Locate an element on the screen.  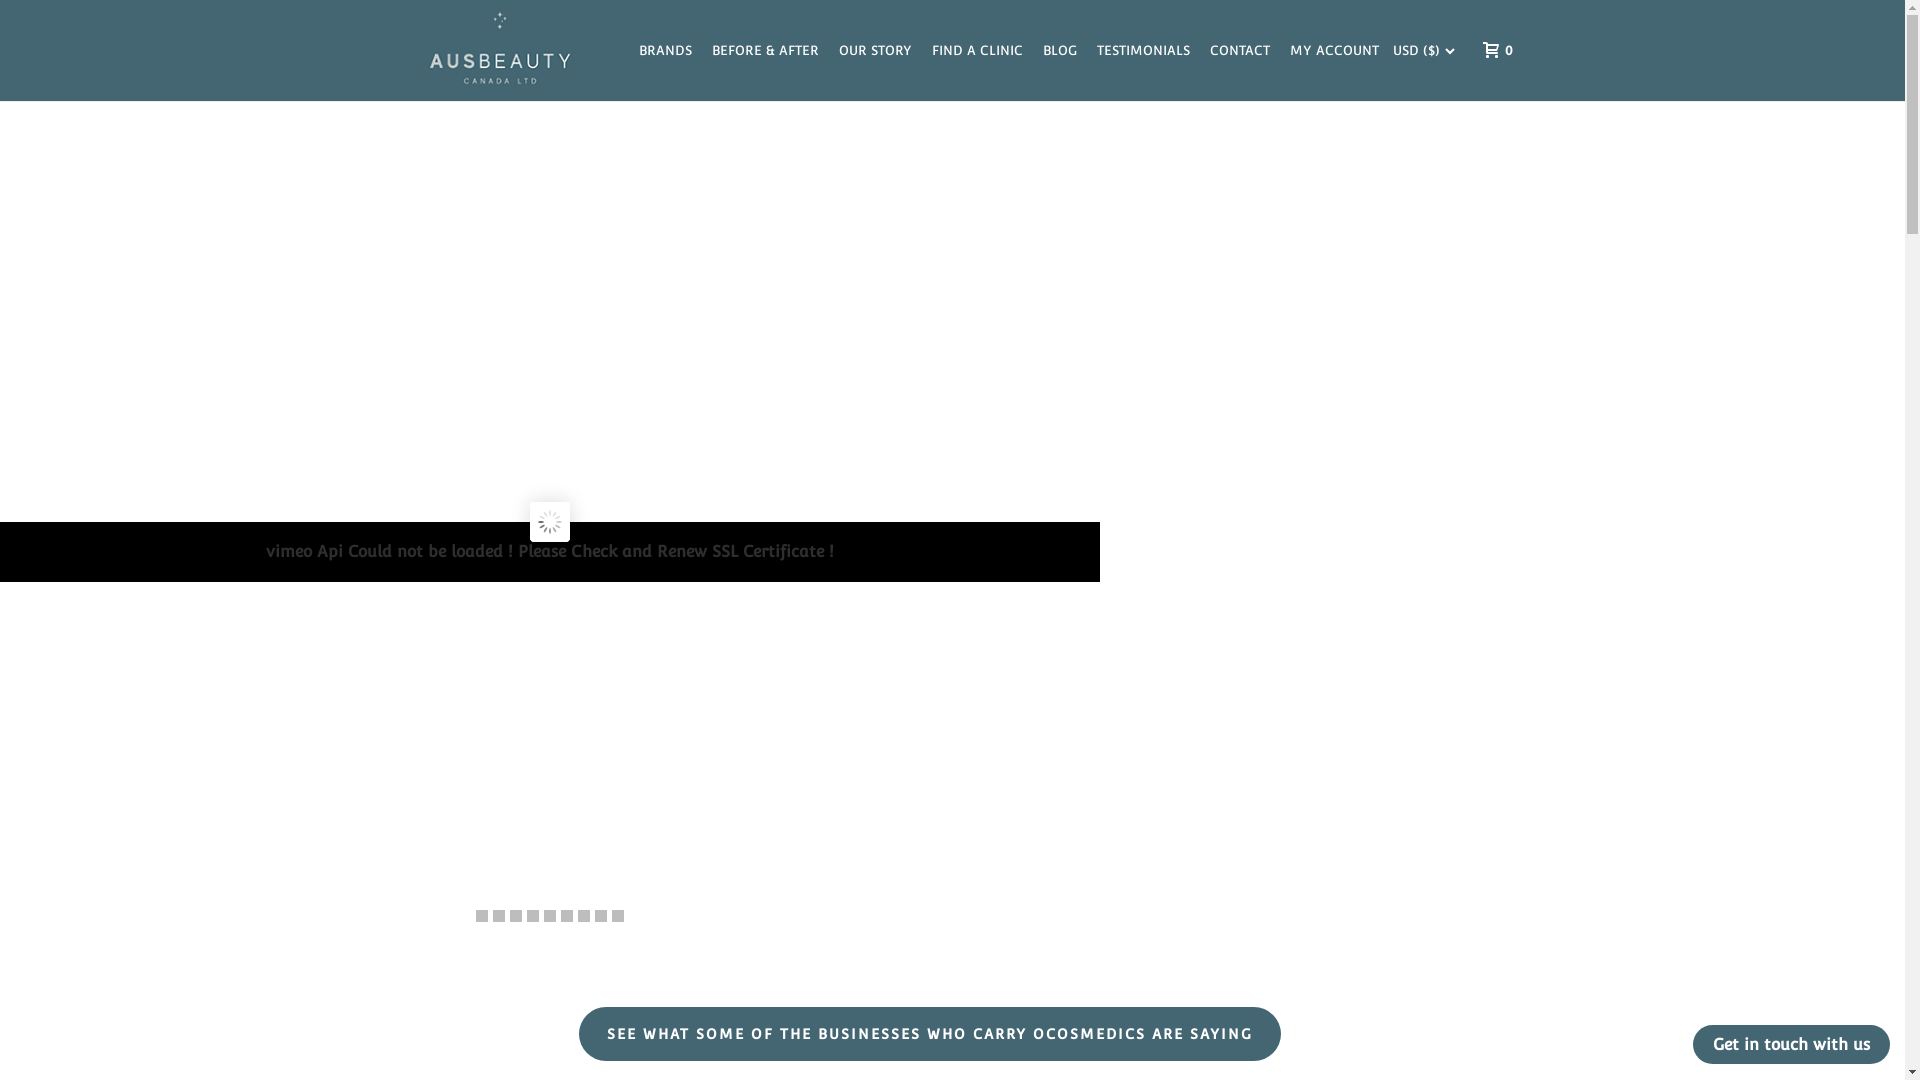
BLOG is located at coordinates (1059, 50).